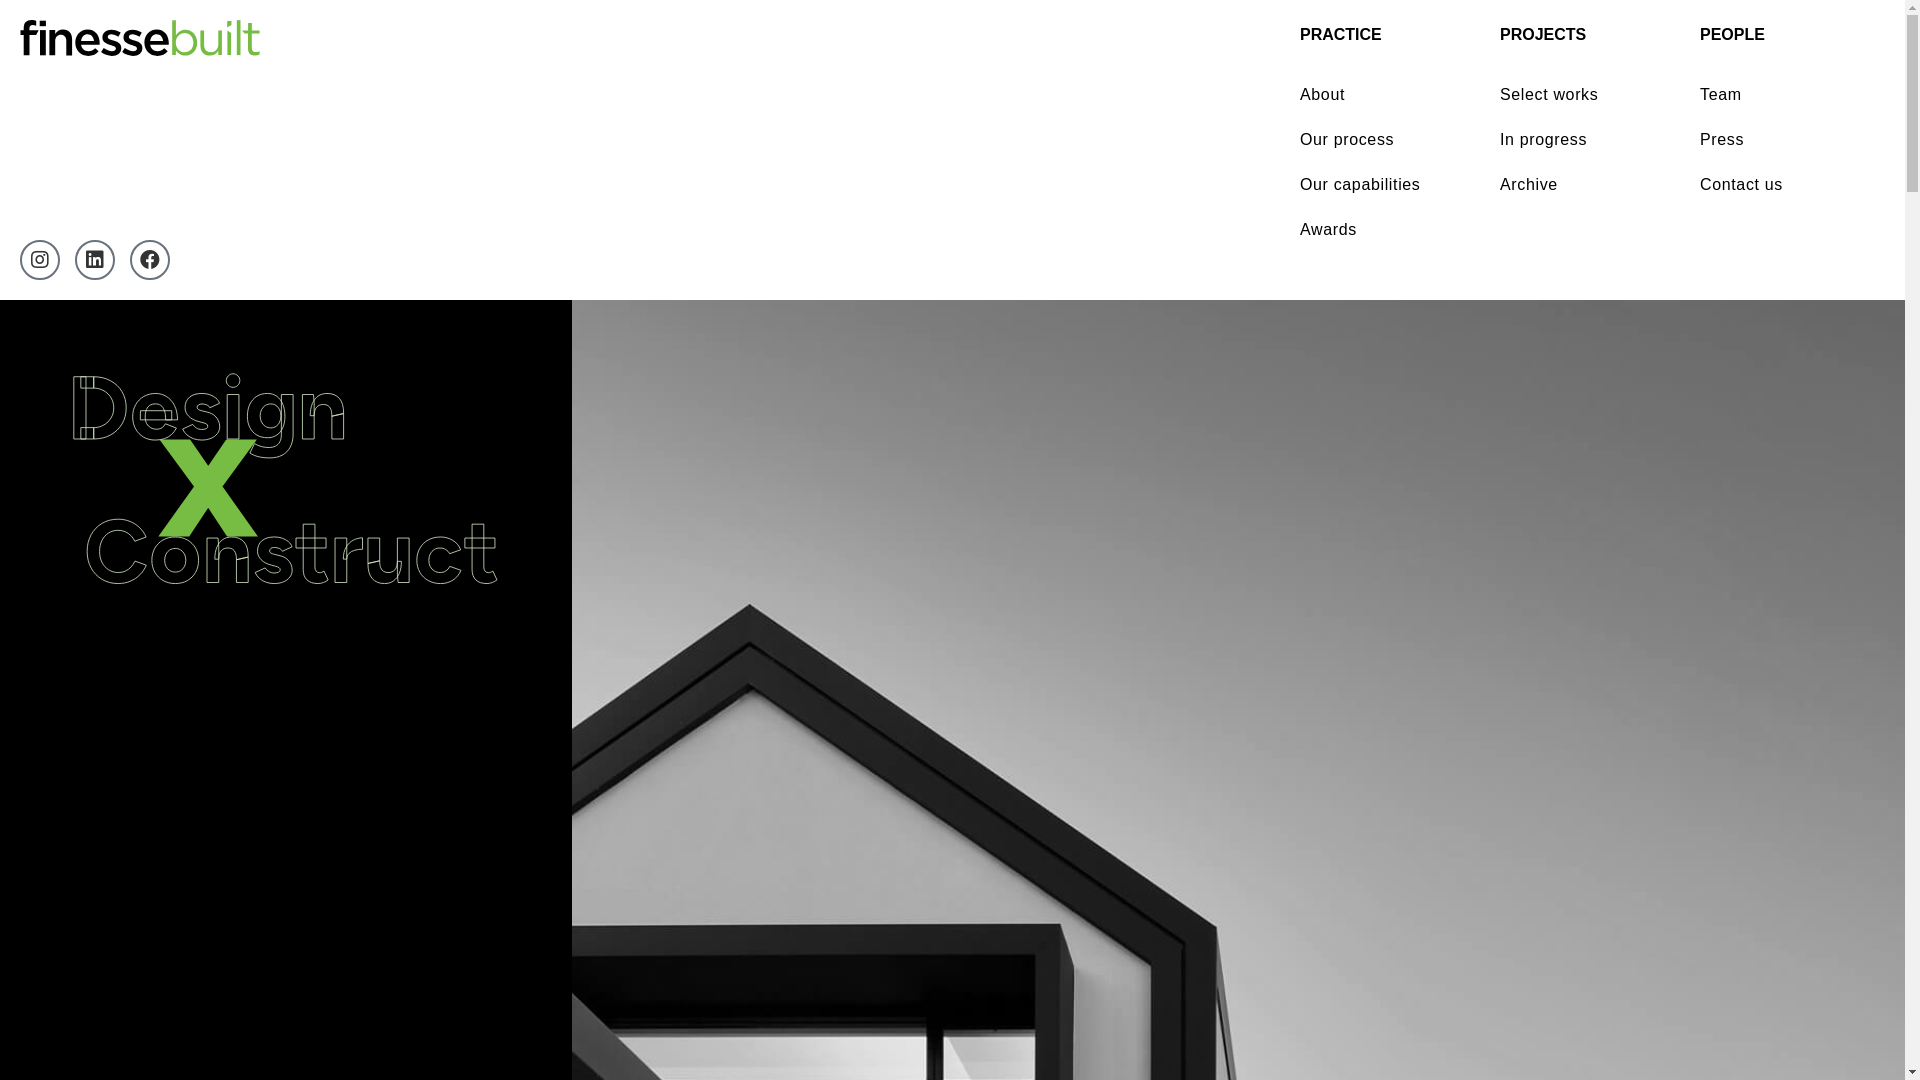  Describe the element at coordinates (1385, 35) in the screenshot. I see `PRACTICE` at that location.